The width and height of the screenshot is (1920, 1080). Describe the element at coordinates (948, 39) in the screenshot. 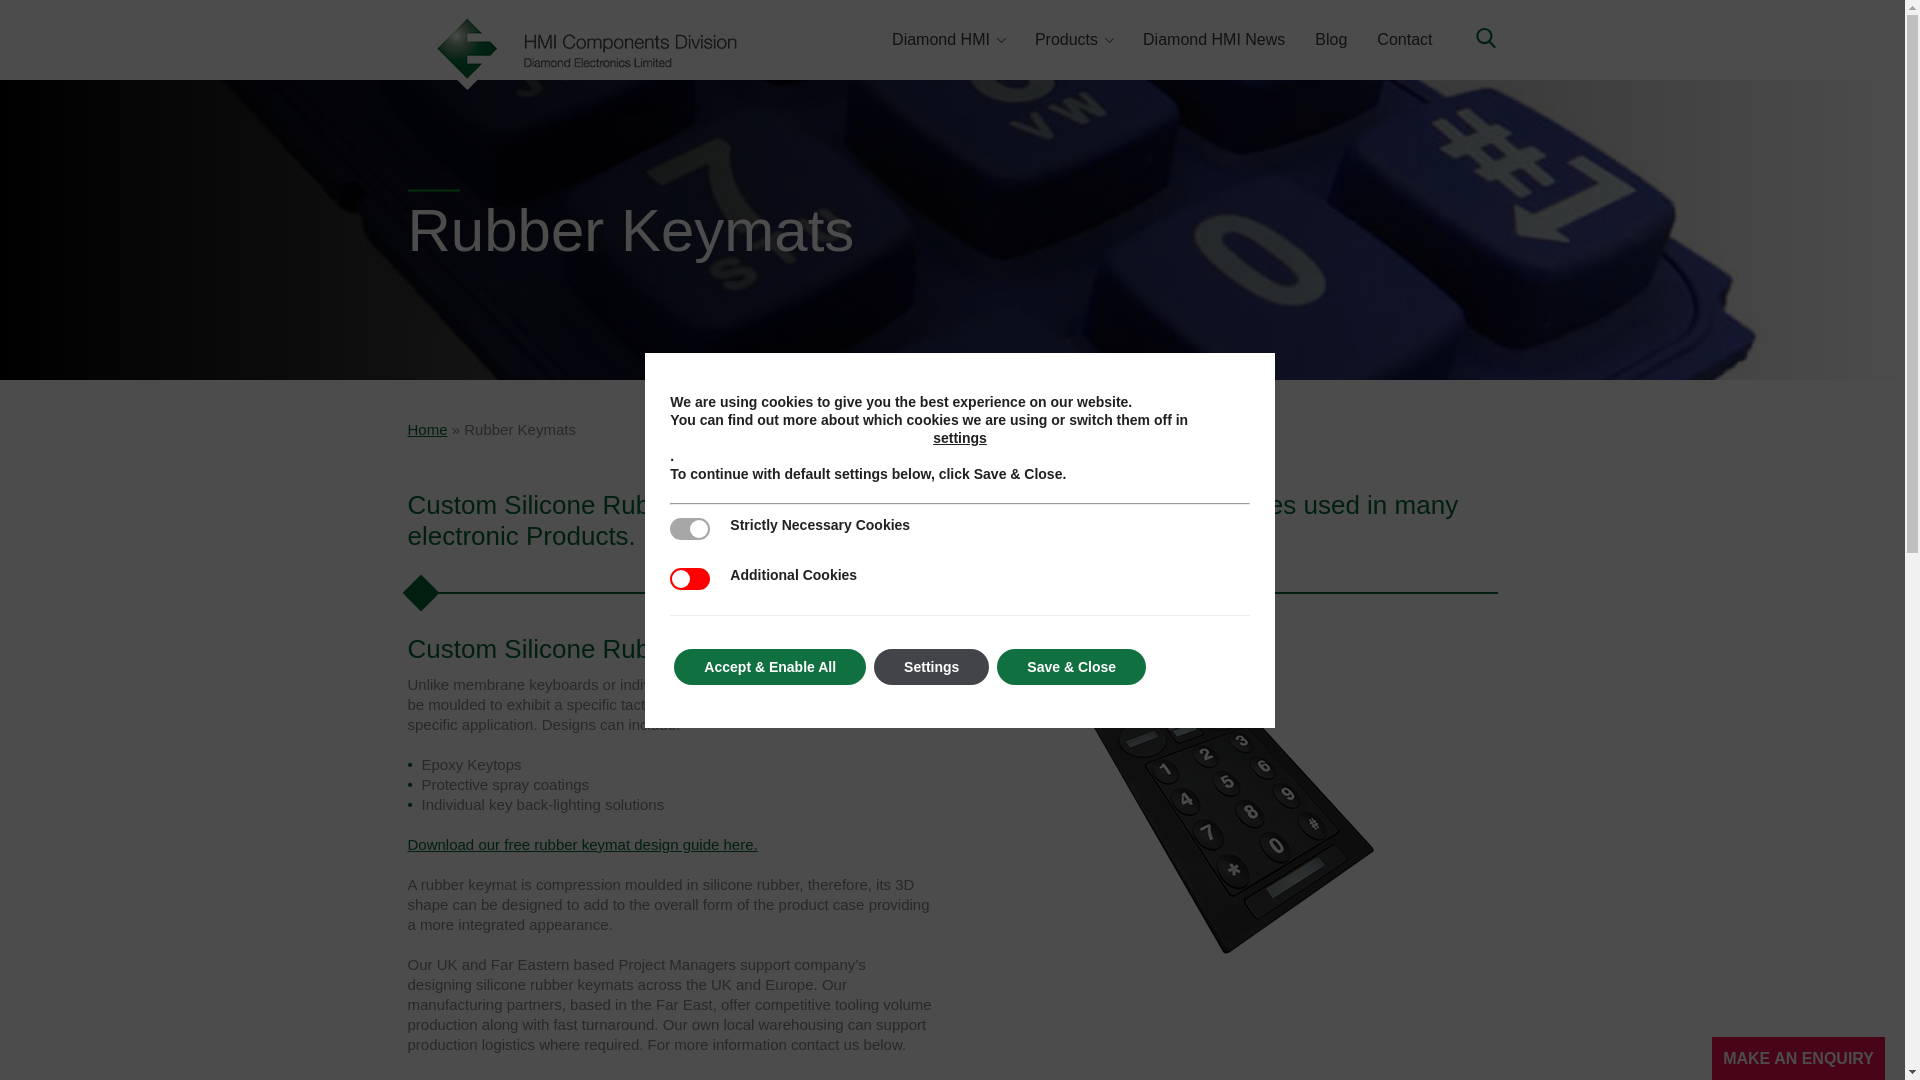

I see `Diamond HMI` at that location.